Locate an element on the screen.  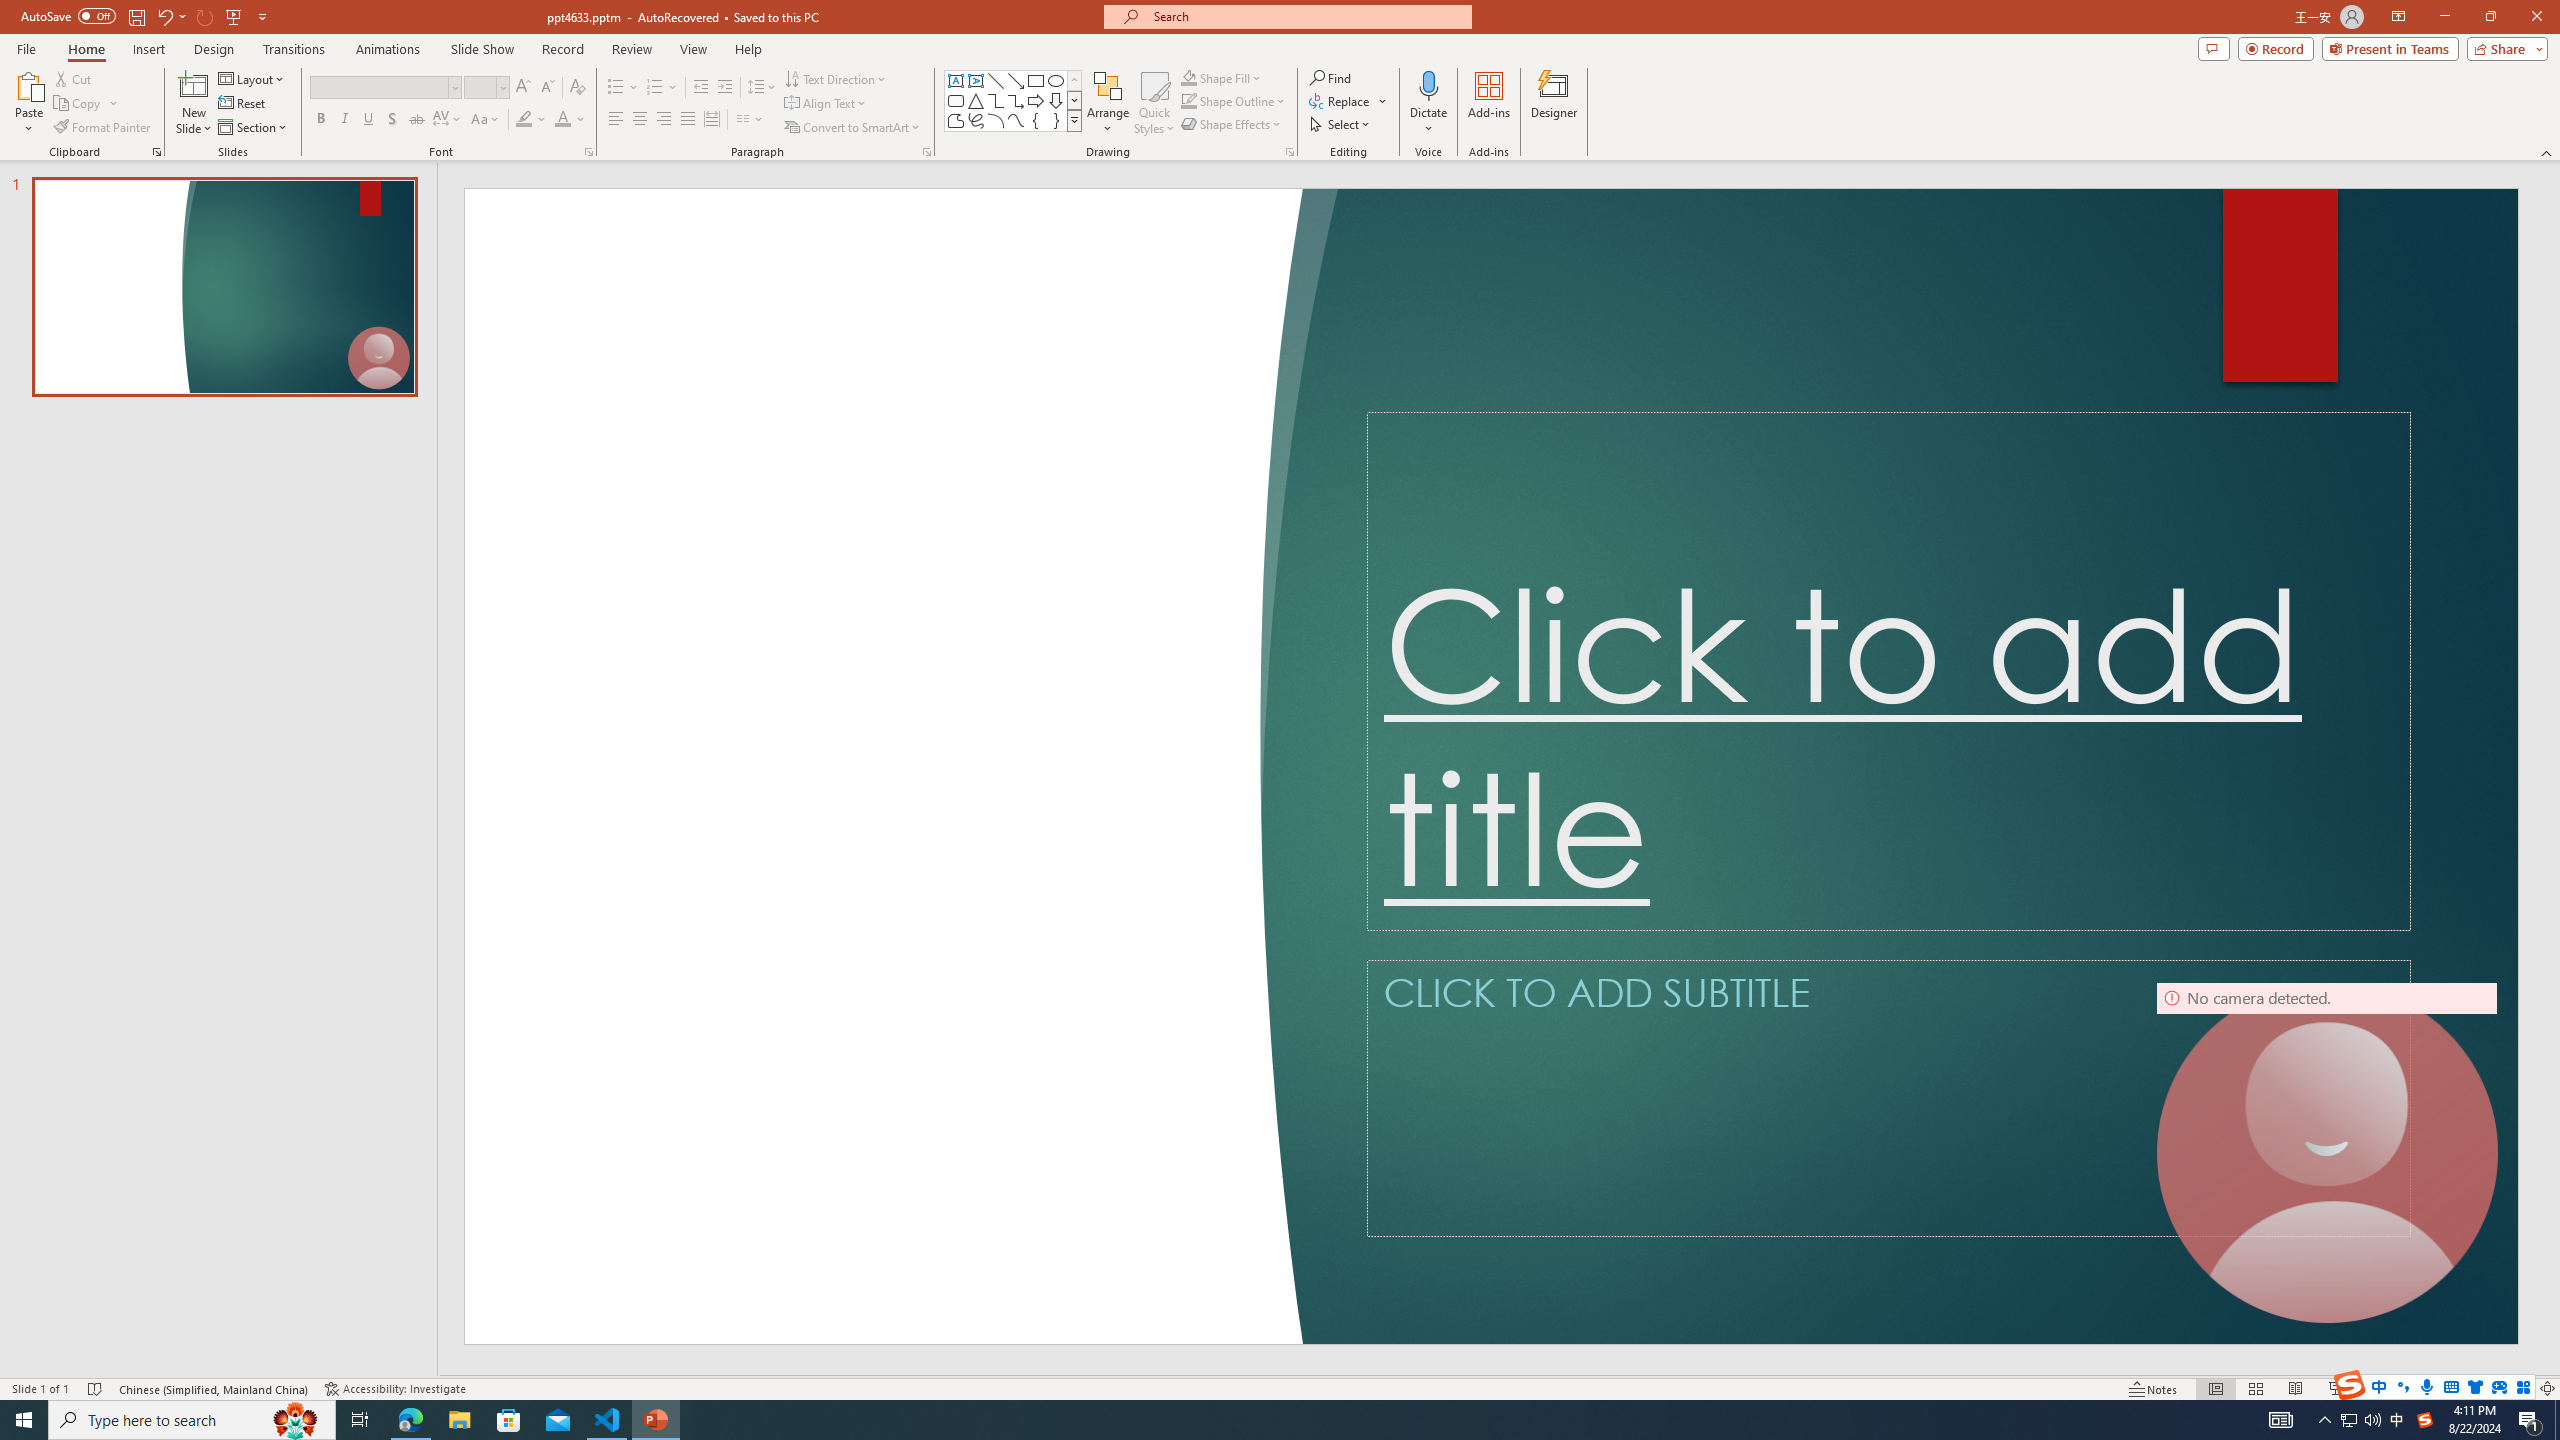
Rectangle is located at coordinates (1036, 80).